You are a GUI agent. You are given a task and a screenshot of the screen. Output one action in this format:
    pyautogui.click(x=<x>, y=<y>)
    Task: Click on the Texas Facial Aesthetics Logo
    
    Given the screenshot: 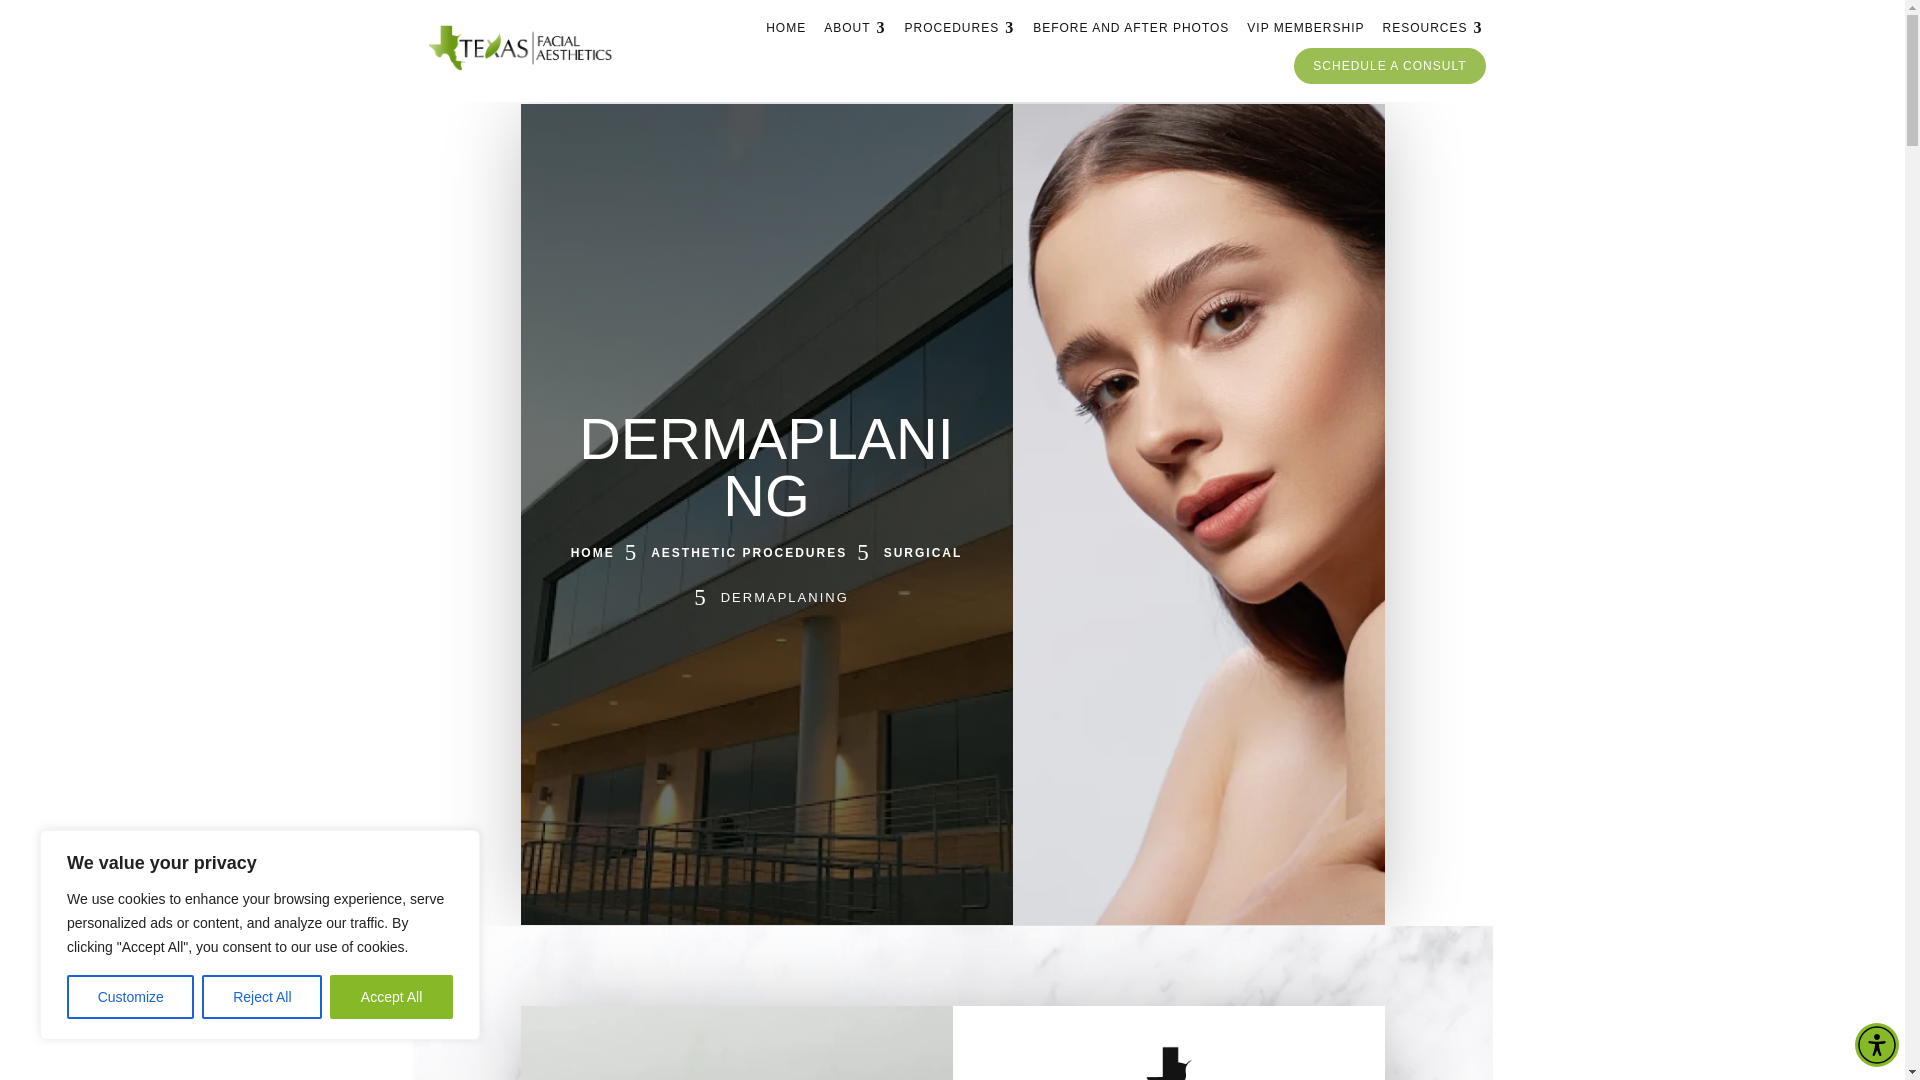 What is the action you would take?
    pyautogui.click(x=520, y=48)
    